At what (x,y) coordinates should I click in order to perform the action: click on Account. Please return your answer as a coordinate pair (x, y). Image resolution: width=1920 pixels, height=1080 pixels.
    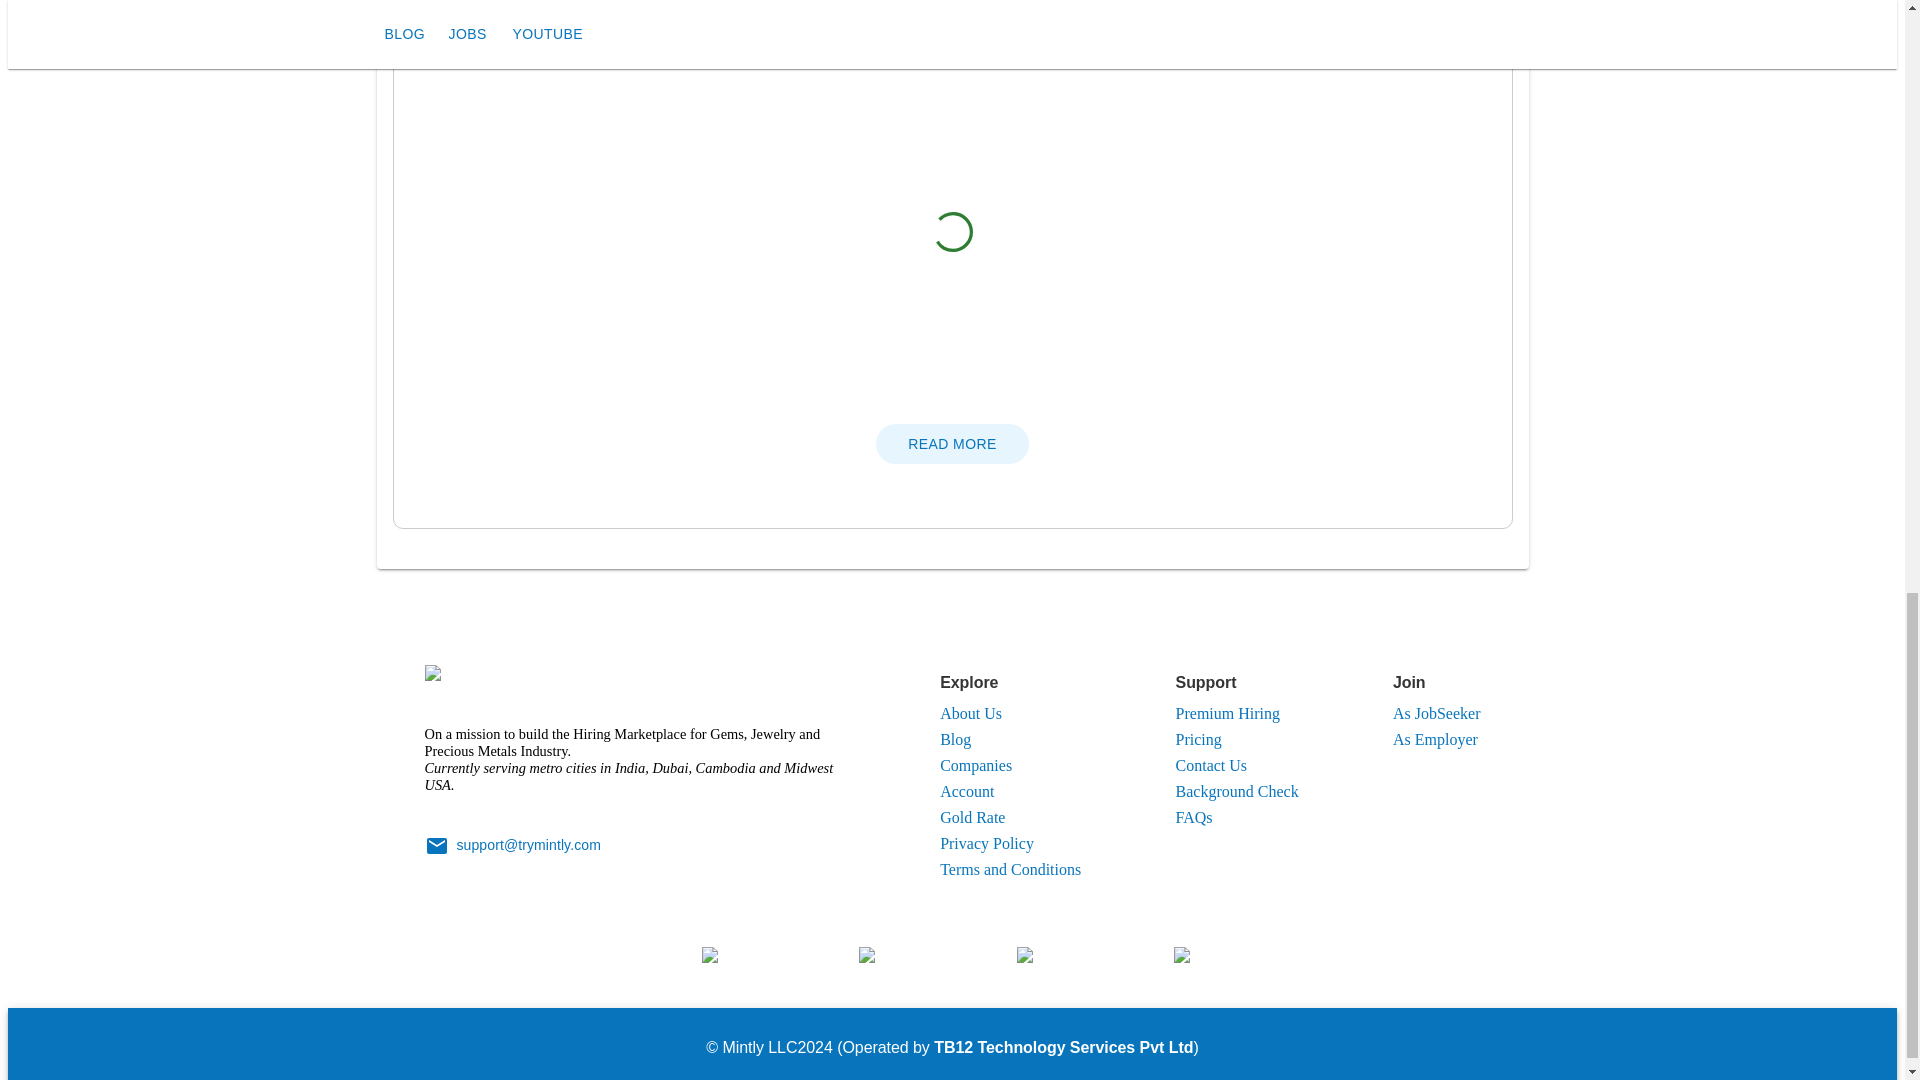
    Looking at the image, I should click on (967, 792).